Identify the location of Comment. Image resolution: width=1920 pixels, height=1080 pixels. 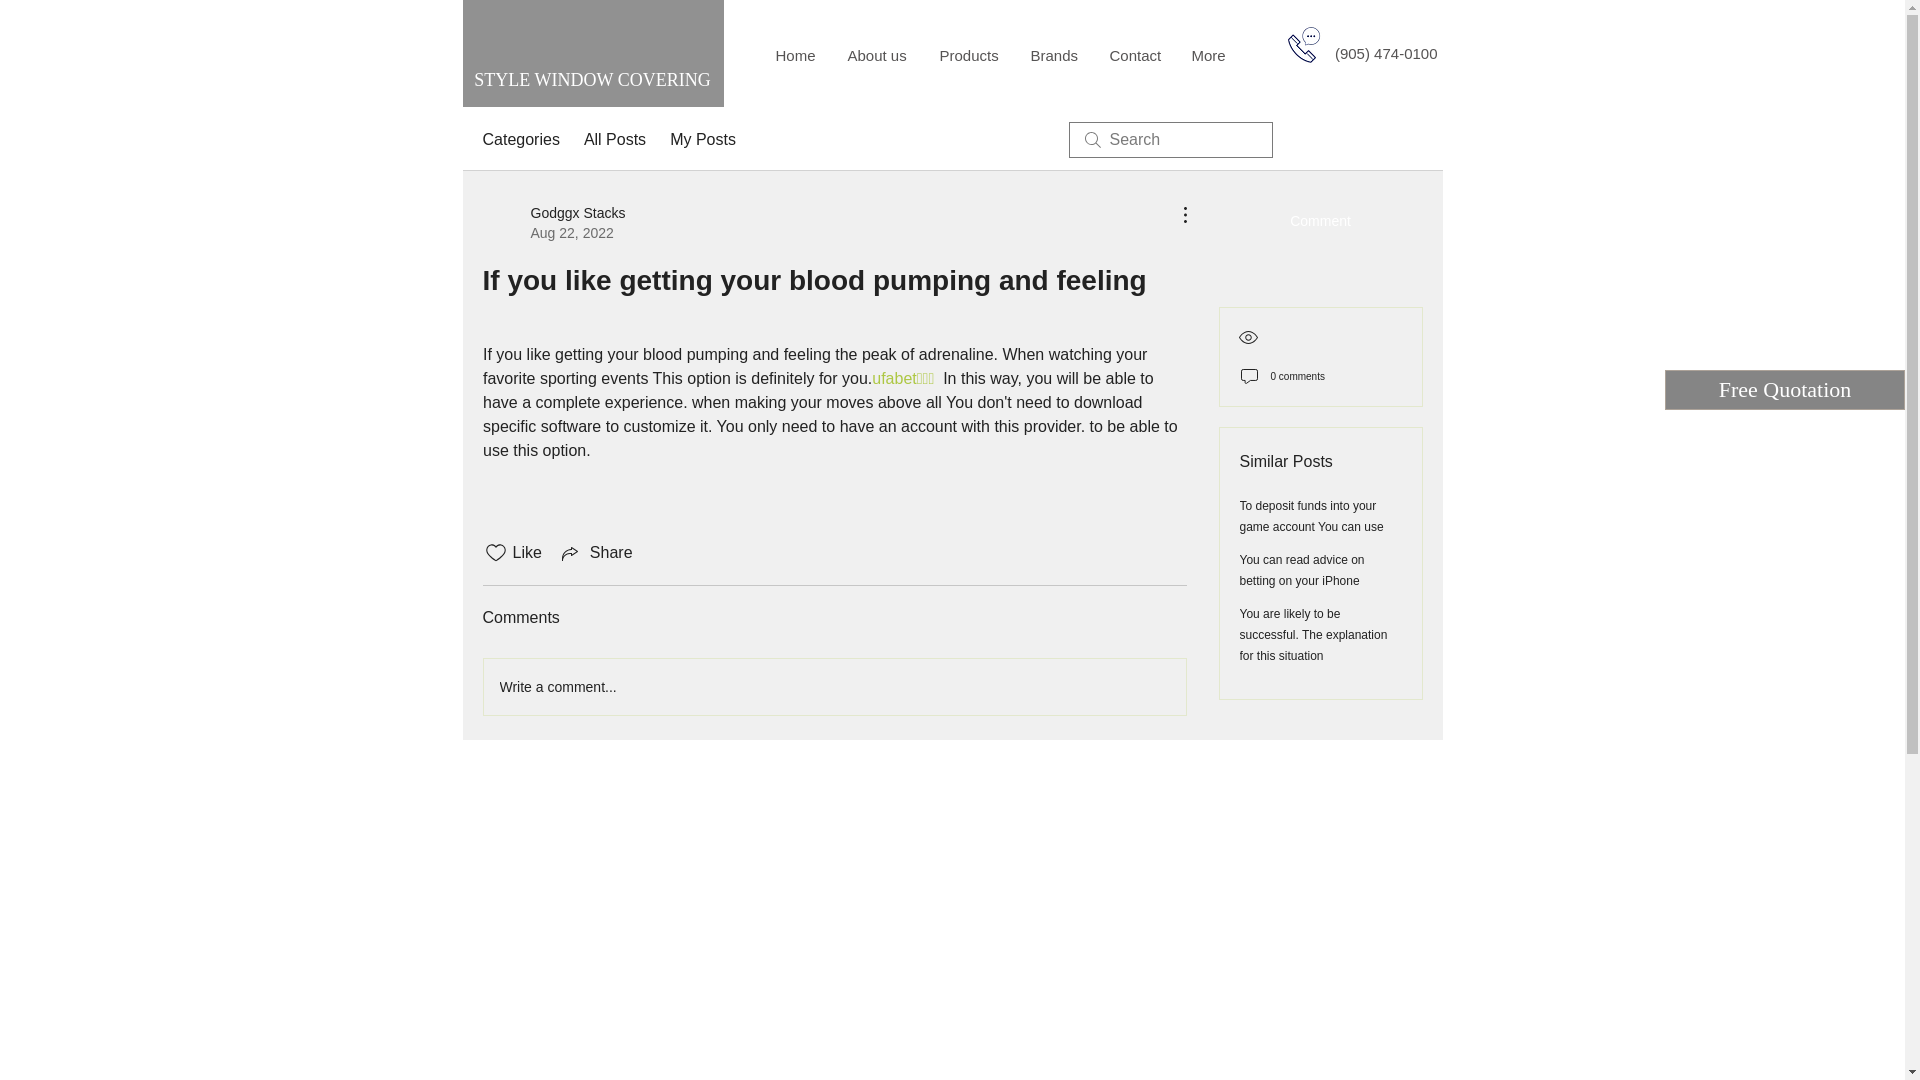
(1320, 220).